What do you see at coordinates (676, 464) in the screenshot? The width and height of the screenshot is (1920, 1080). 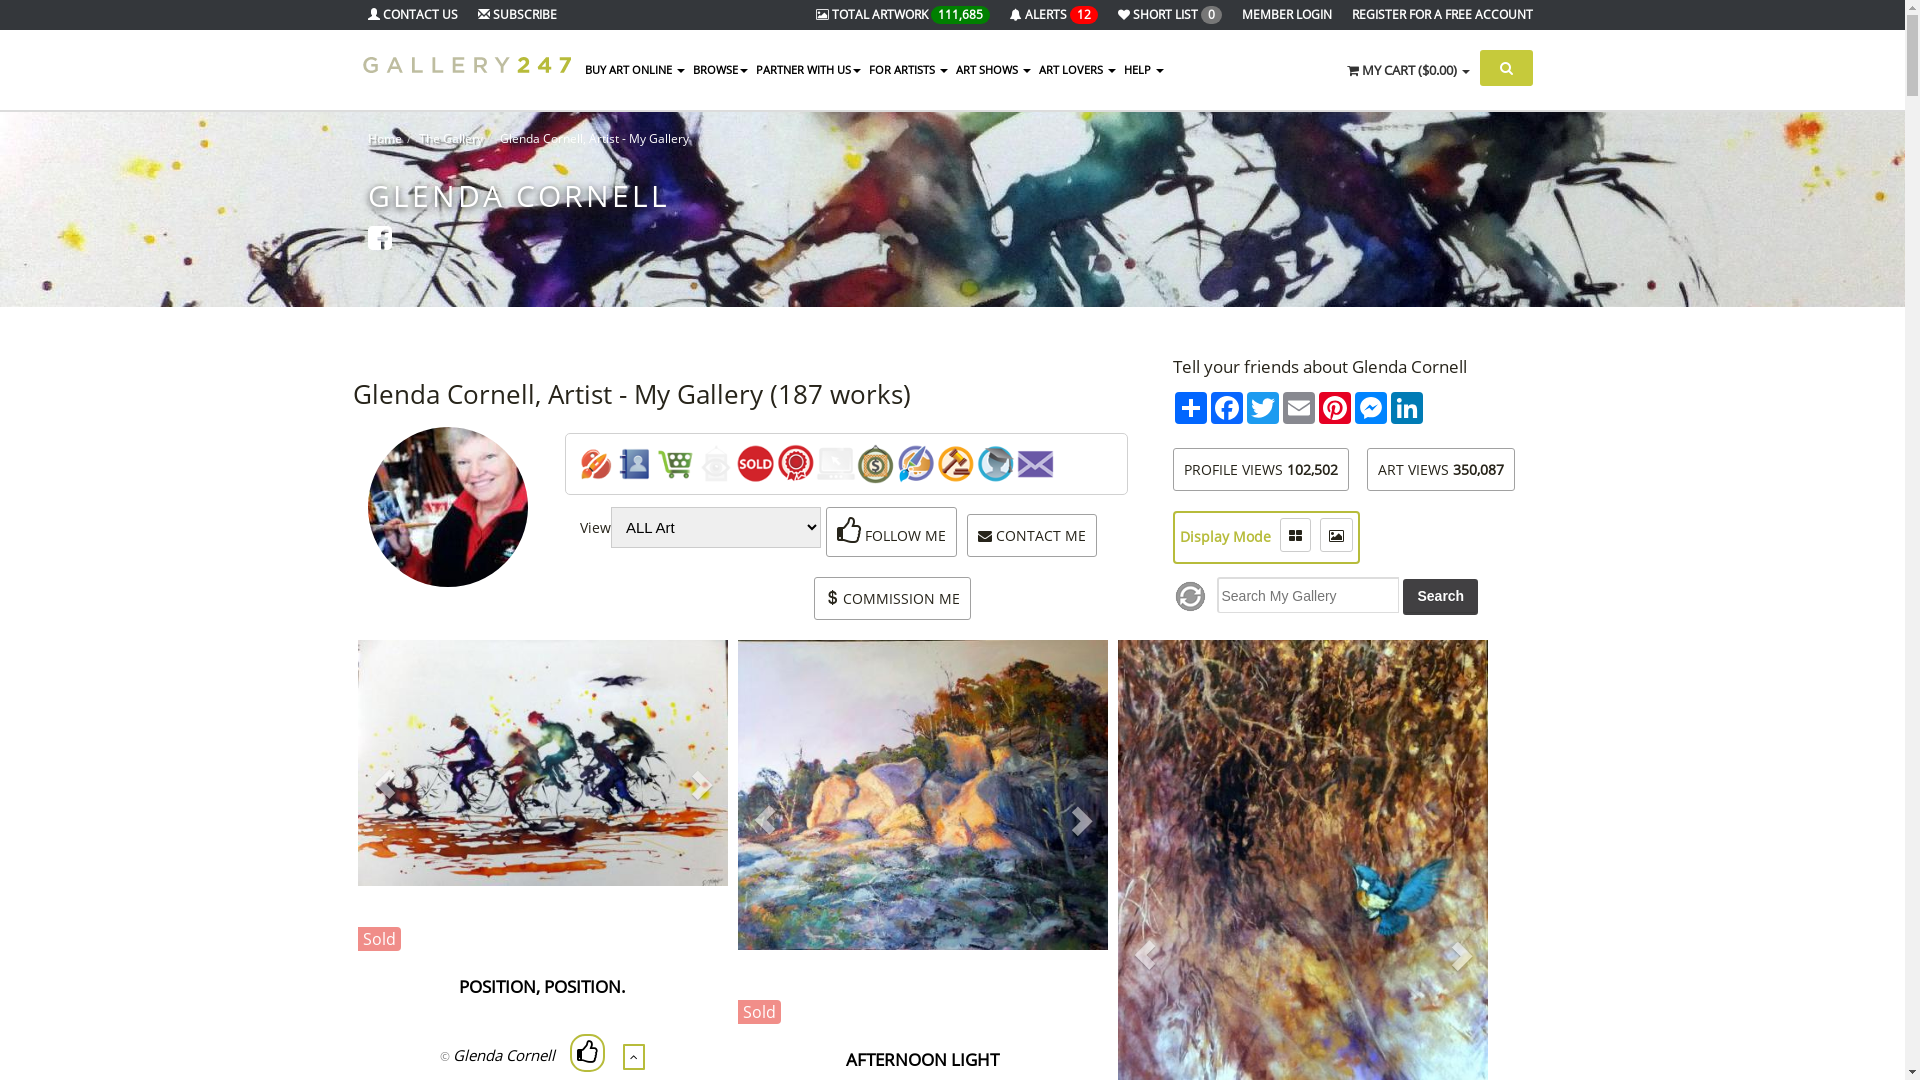 I see ` Items Available For Sale` at bounding box center [676, 464].